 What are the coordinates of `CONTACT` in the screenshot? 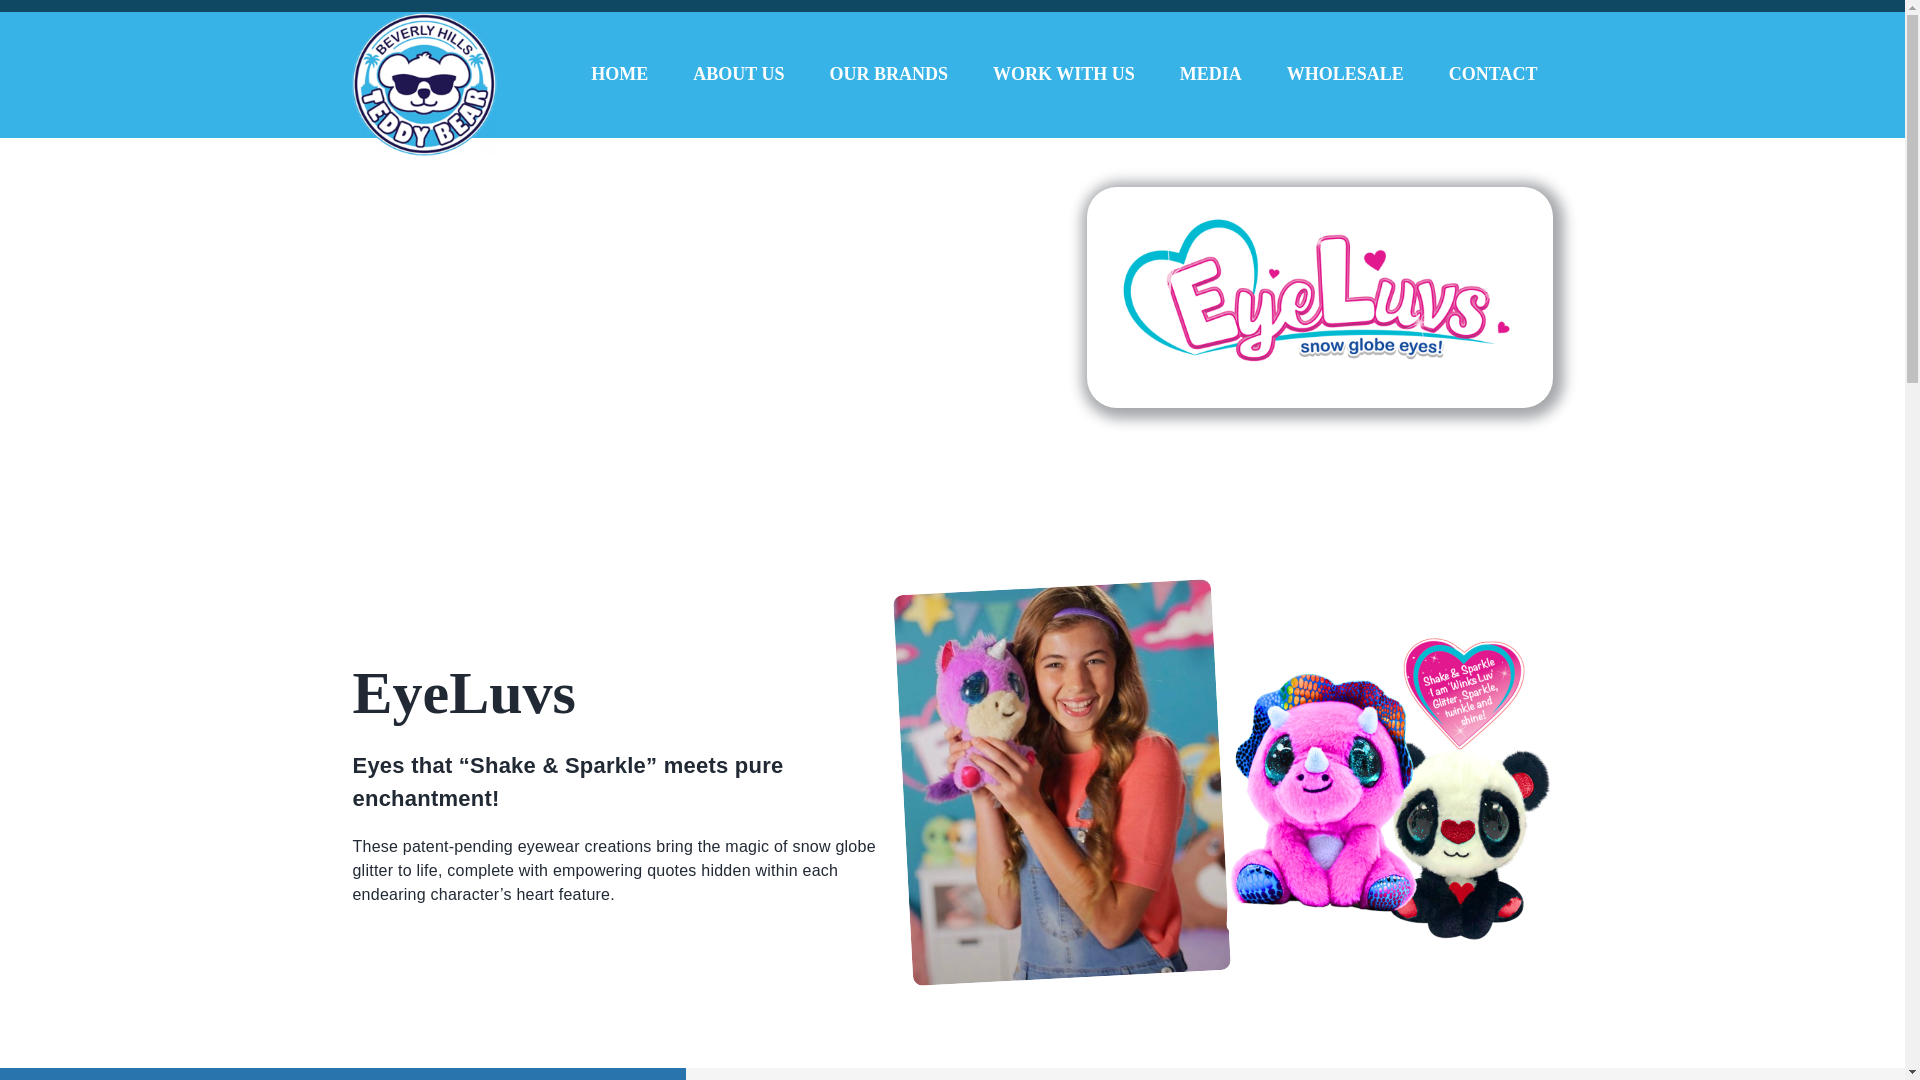 It's located at (1494, 74).